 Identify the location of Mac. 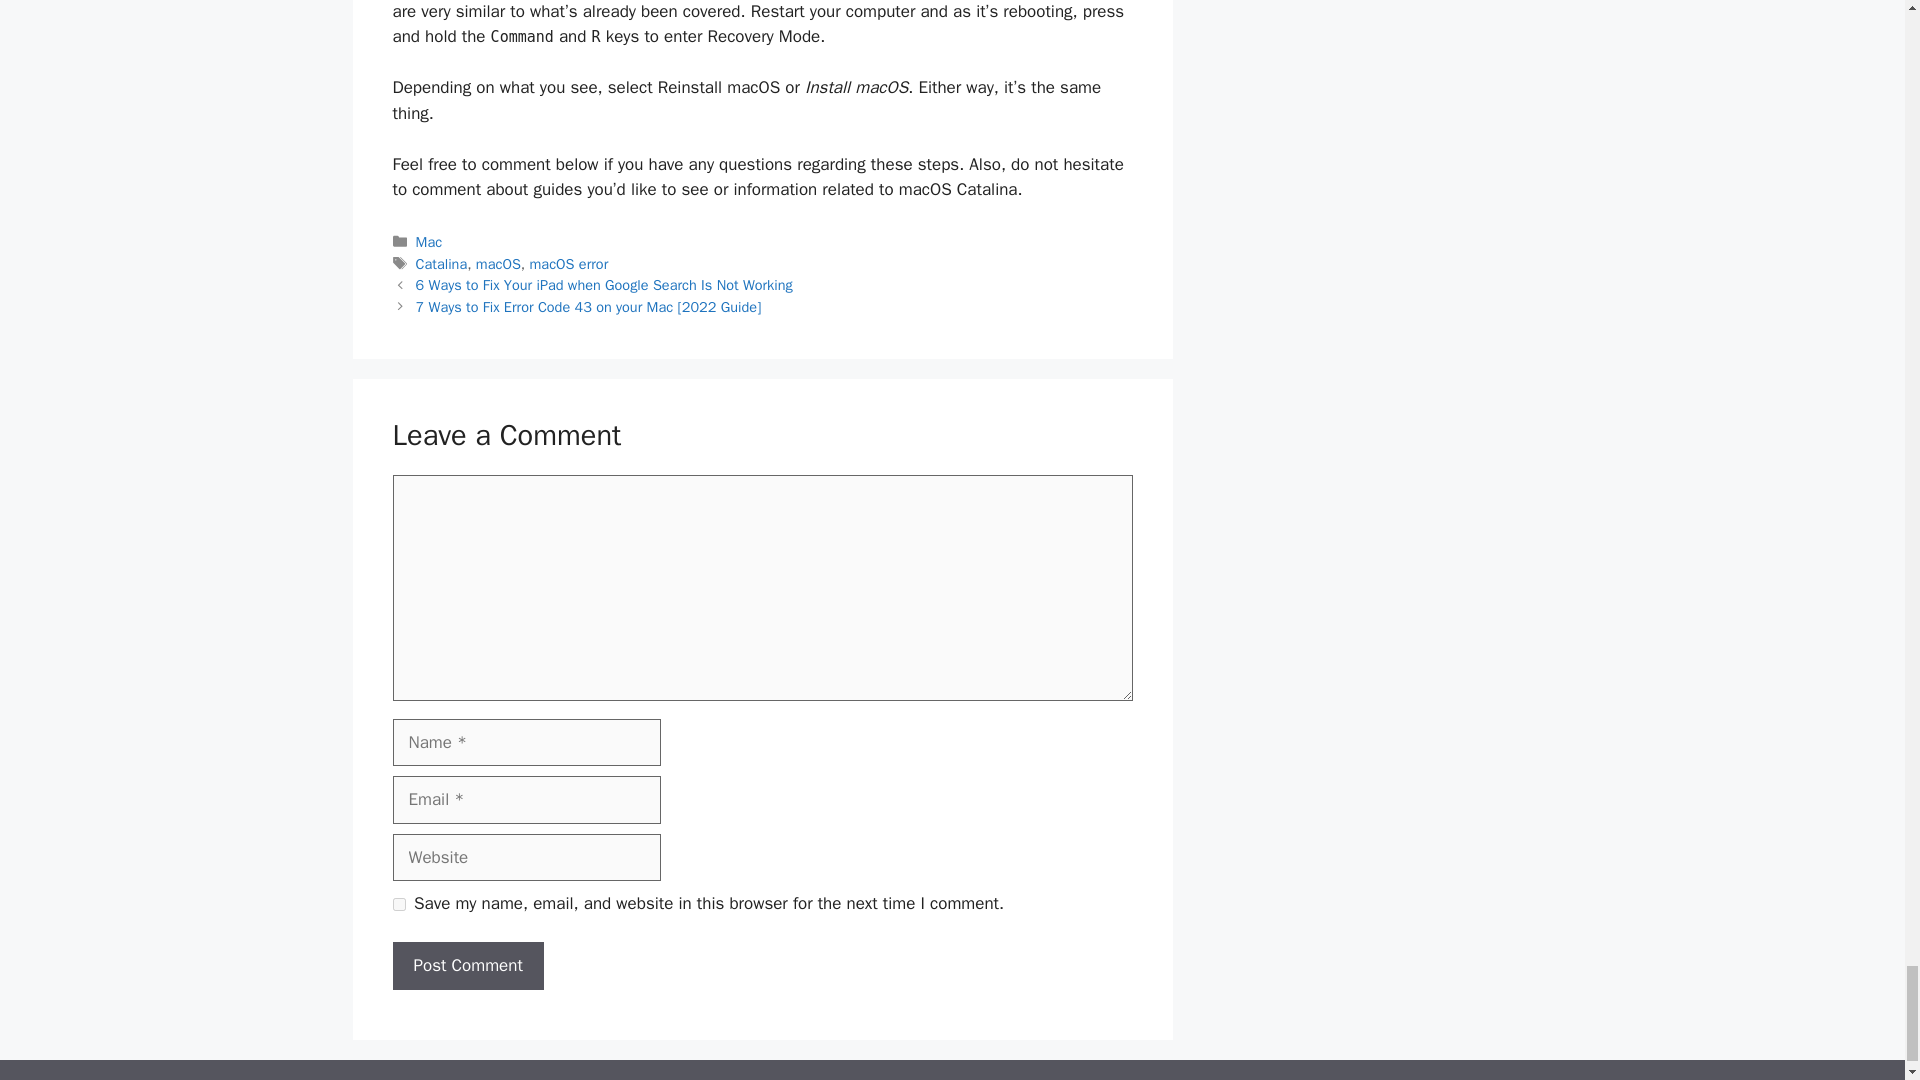
(430, 242).